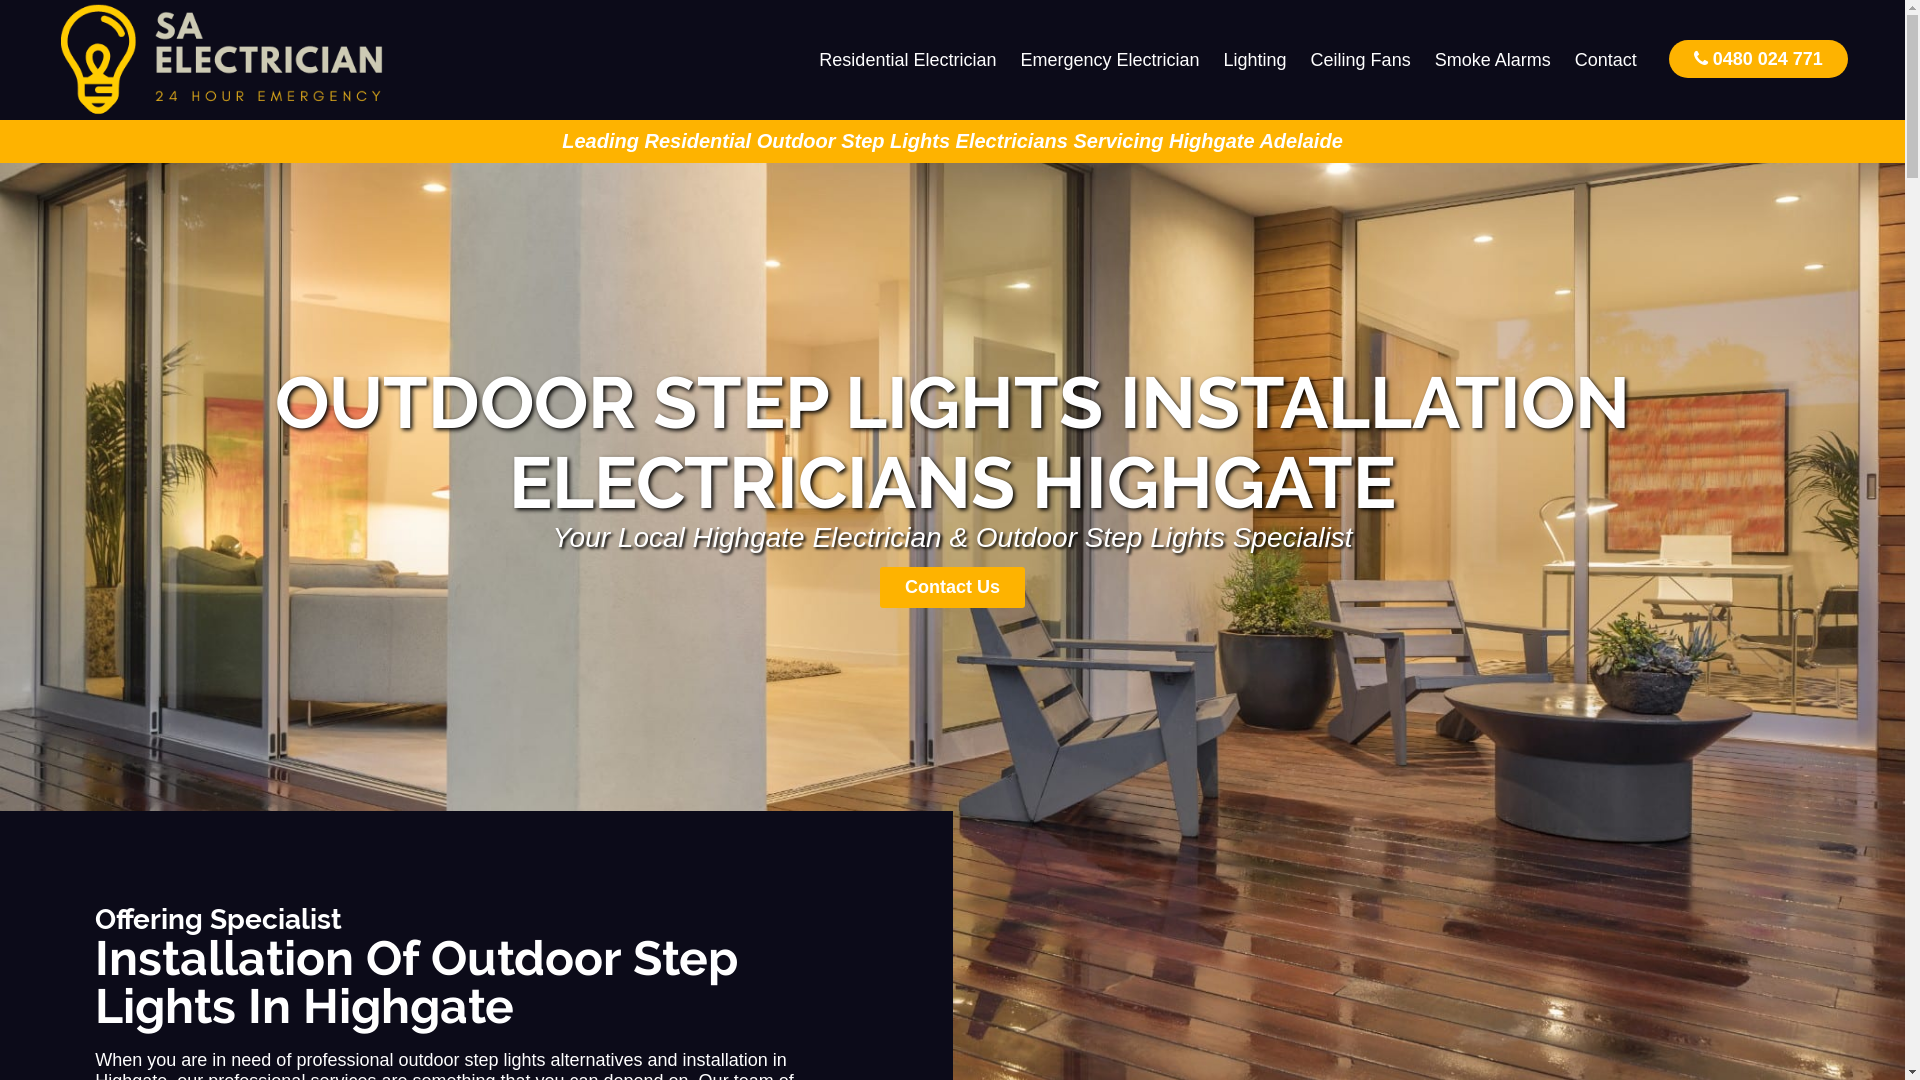  I want to click on Contact, so click(1606, 60).